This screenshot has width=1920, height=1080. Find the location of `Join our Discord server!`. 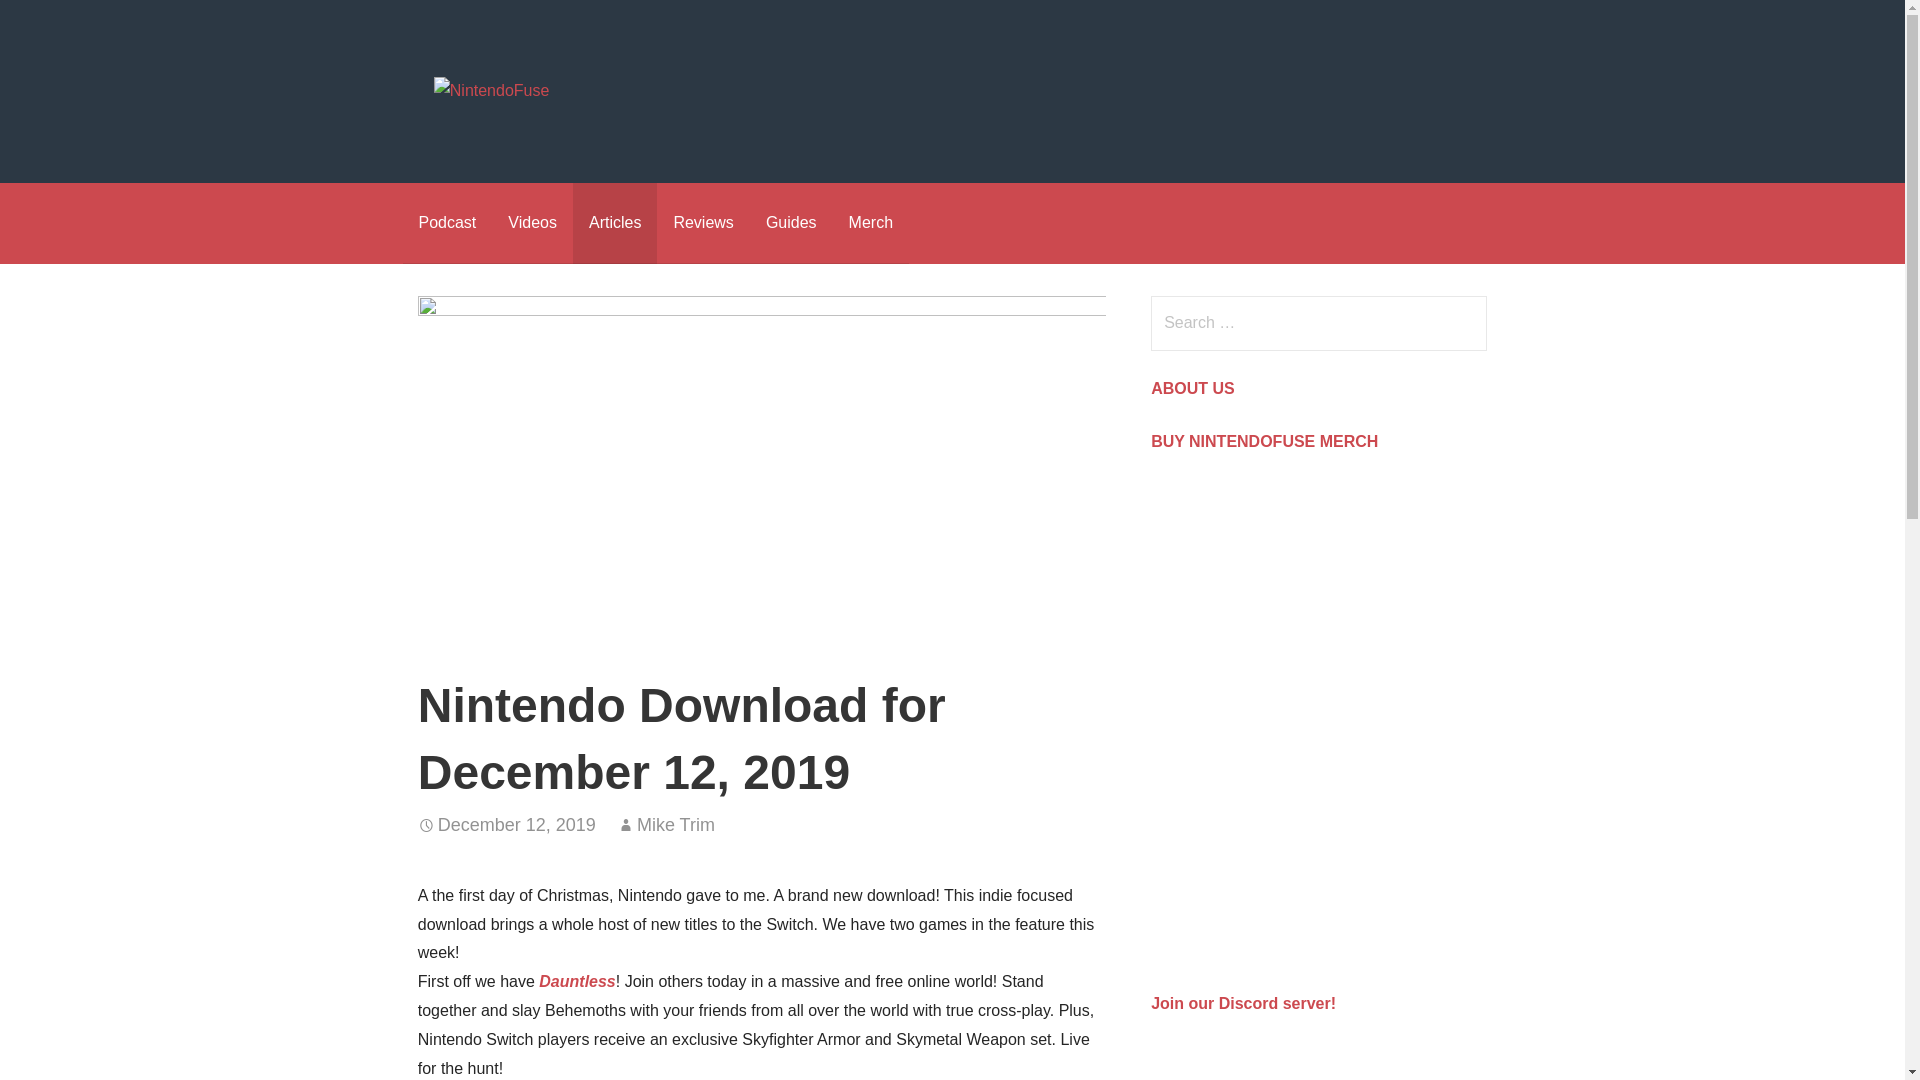

Join our Discord server! is located at coordinates (1243, 1002).